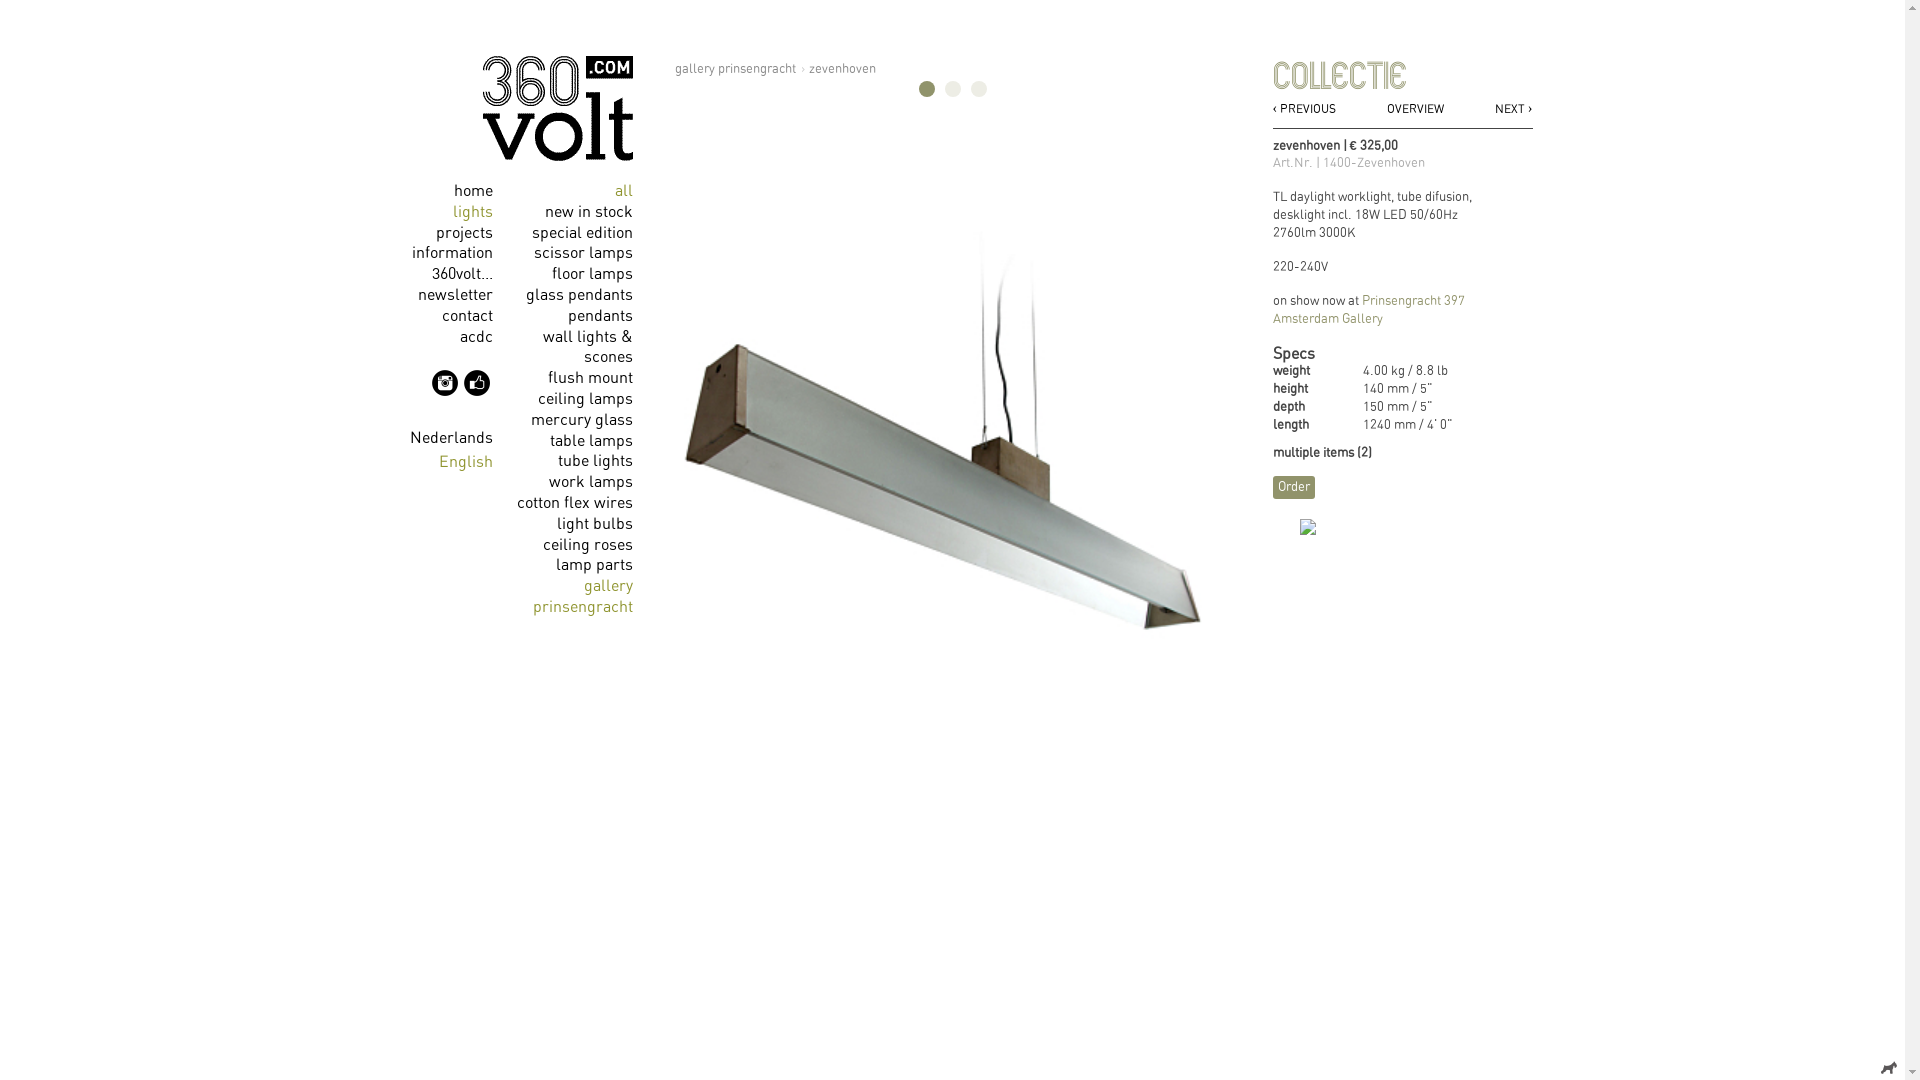 This screenshot has height=1080, width=1920. Describe the element at coordinates (584, 253) in the screenshot. I see `scissor lamps` at that location.